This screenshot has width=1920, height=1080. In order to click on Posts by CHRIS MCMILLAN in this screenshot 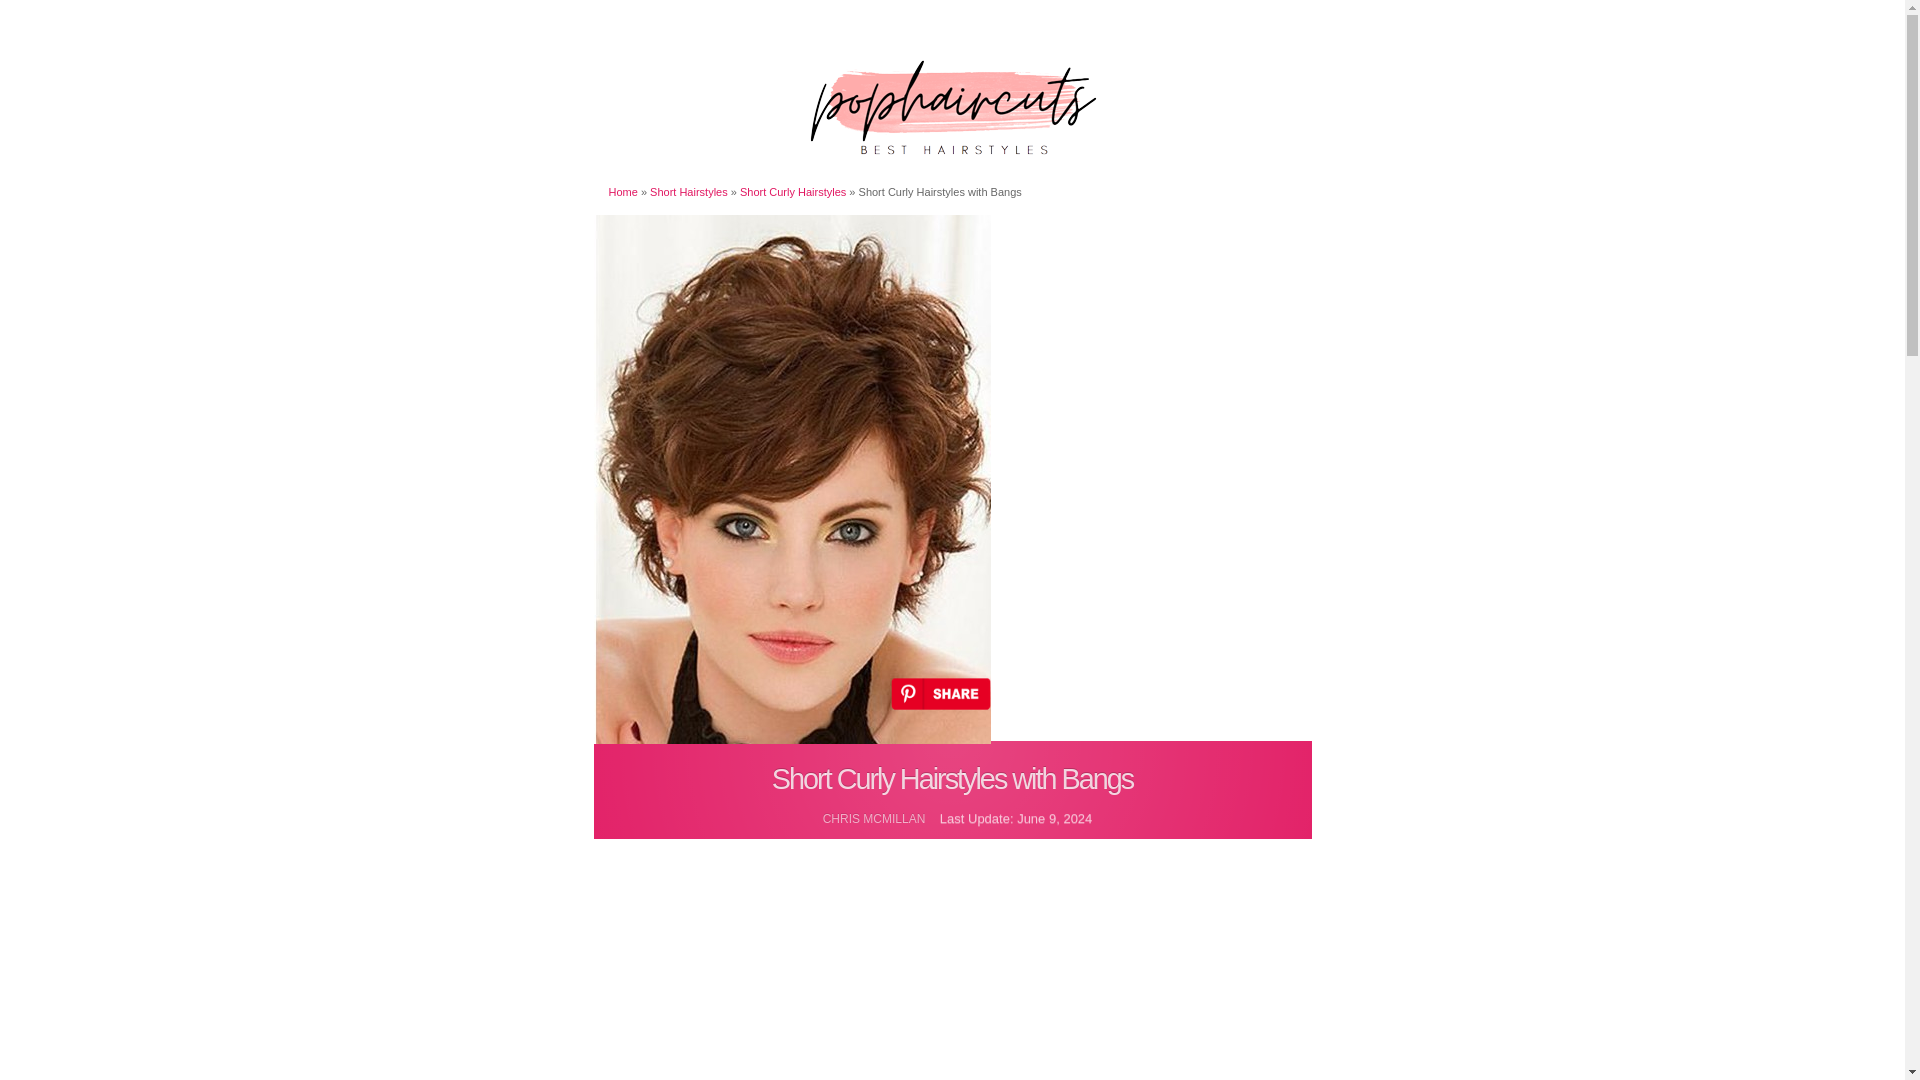, I will do `click(874, 819)`.